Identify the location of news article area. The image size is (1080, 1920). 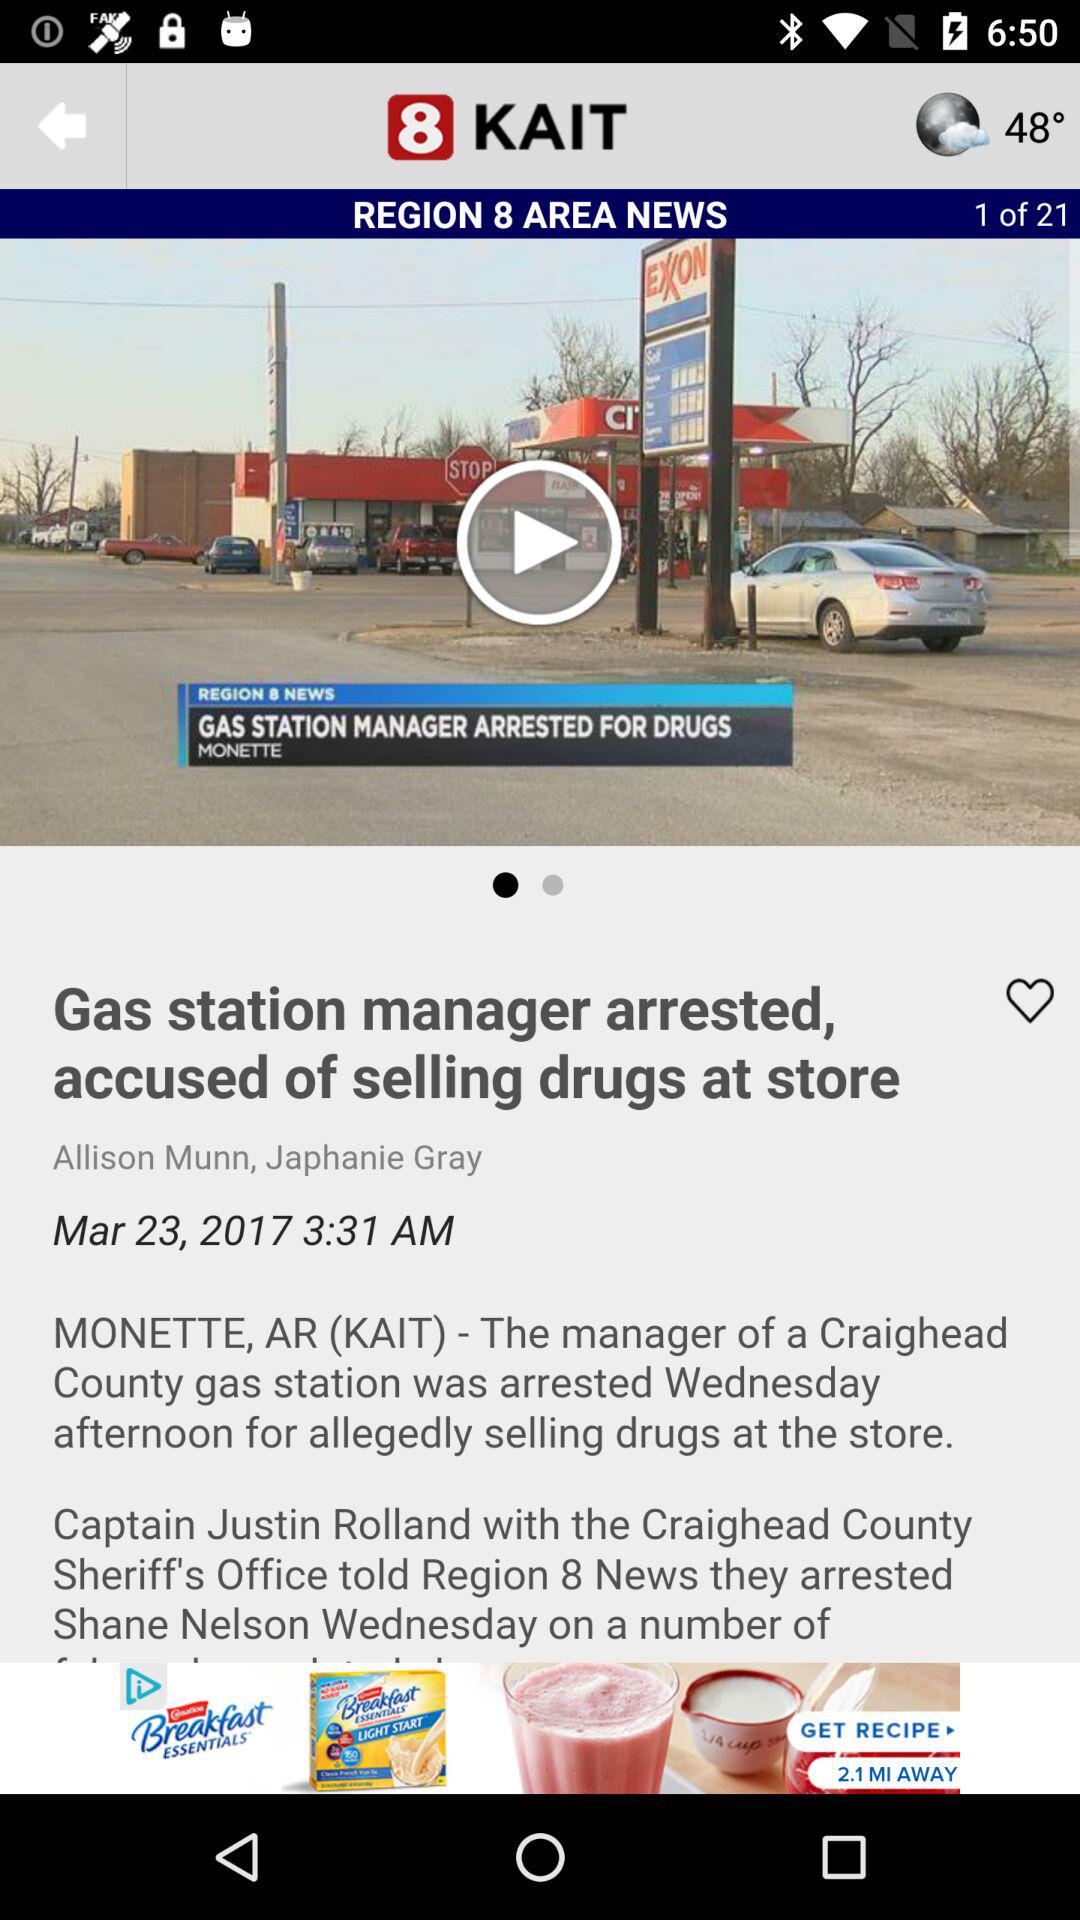
(540, 1293).